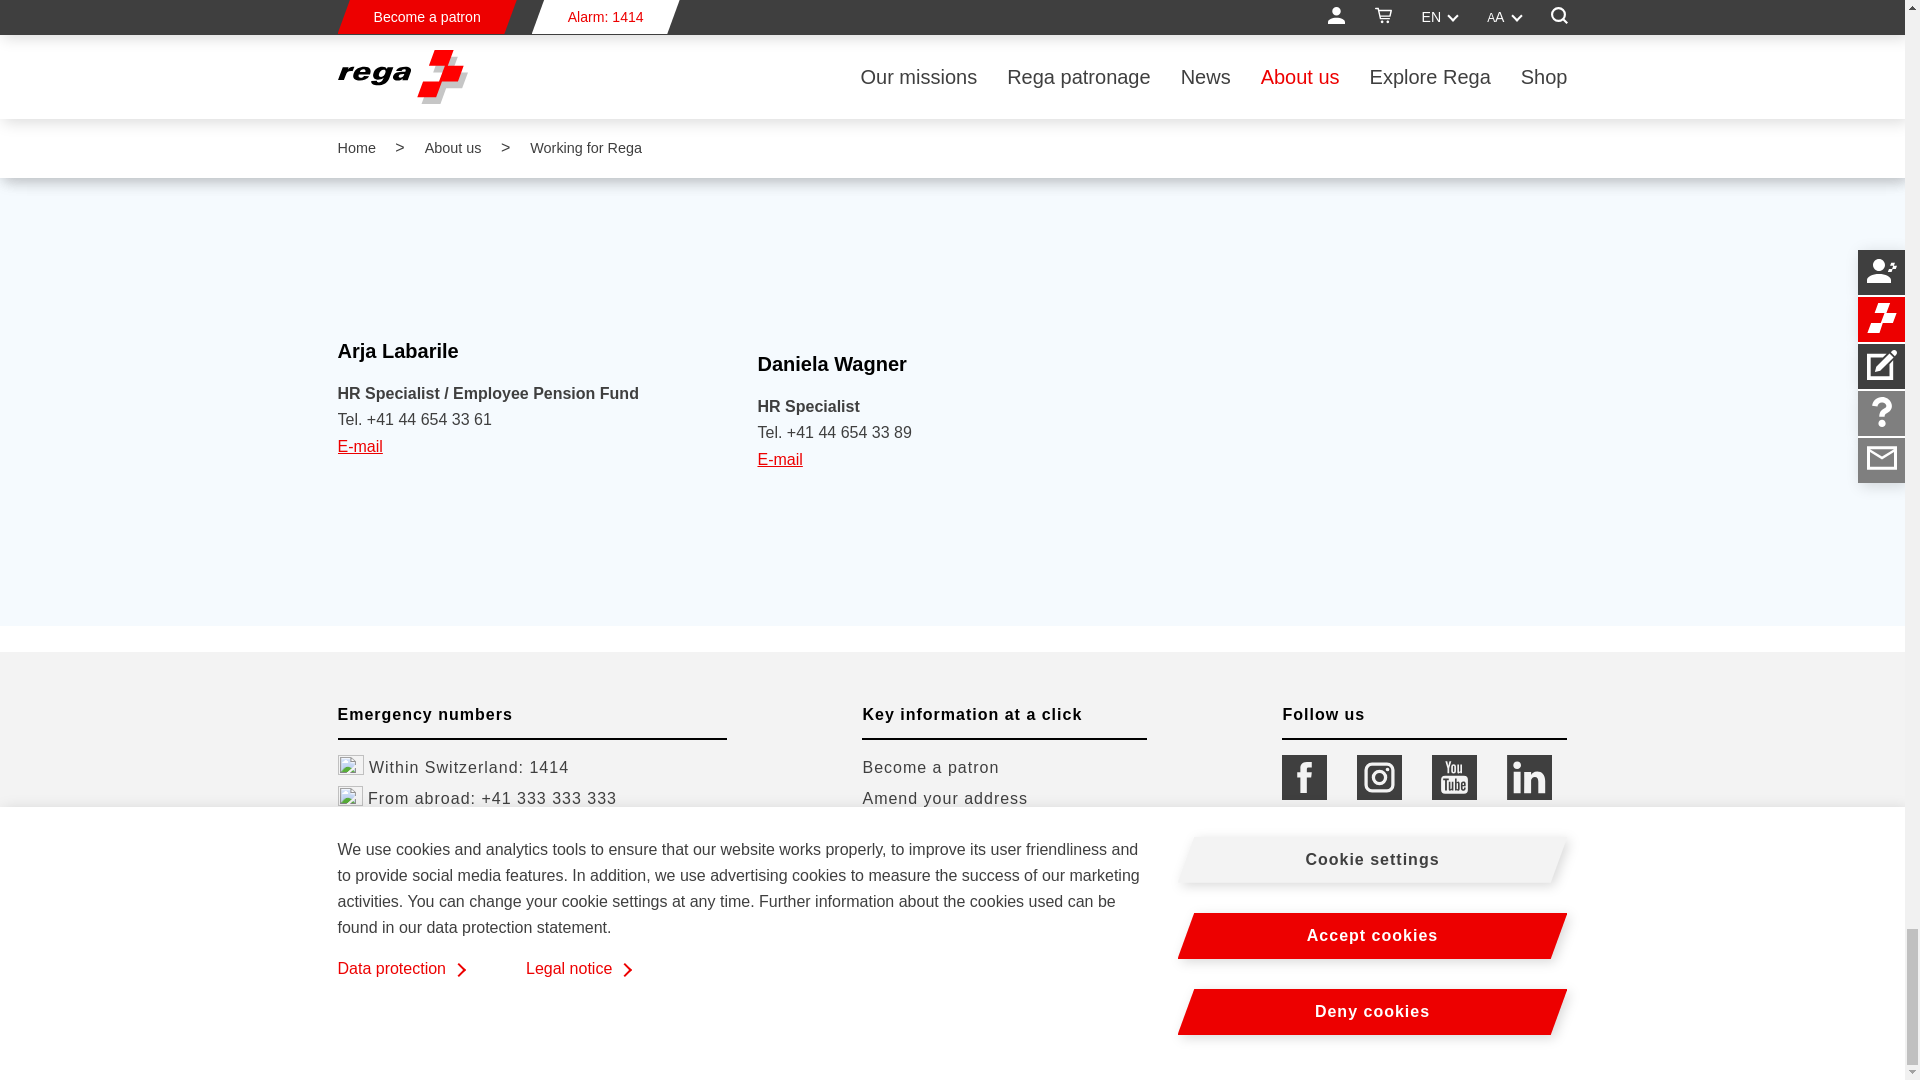  I want to click on Rega erleben, so click(930, 768).